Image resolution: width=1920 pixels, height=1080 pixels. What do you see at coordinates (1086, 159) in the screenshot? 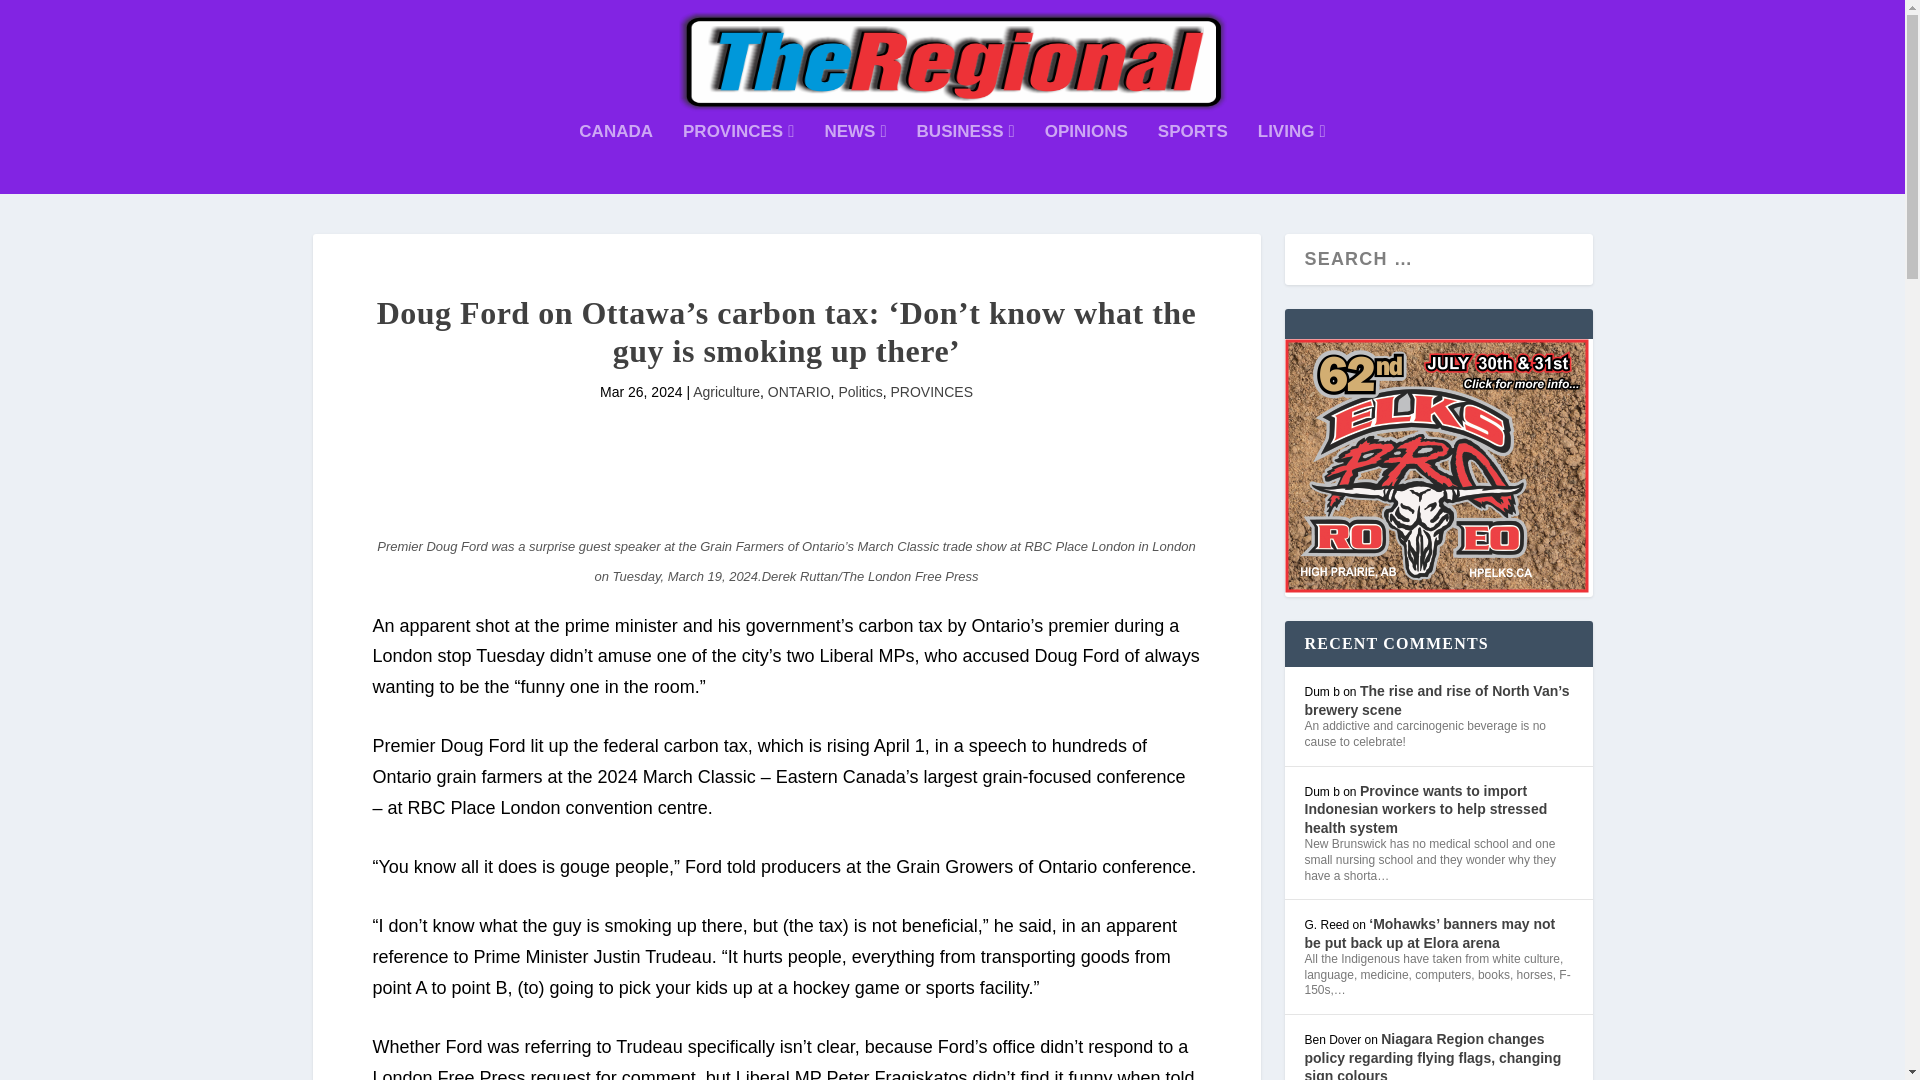
I see `OPINIONS` at bounding box center [1086, 159].